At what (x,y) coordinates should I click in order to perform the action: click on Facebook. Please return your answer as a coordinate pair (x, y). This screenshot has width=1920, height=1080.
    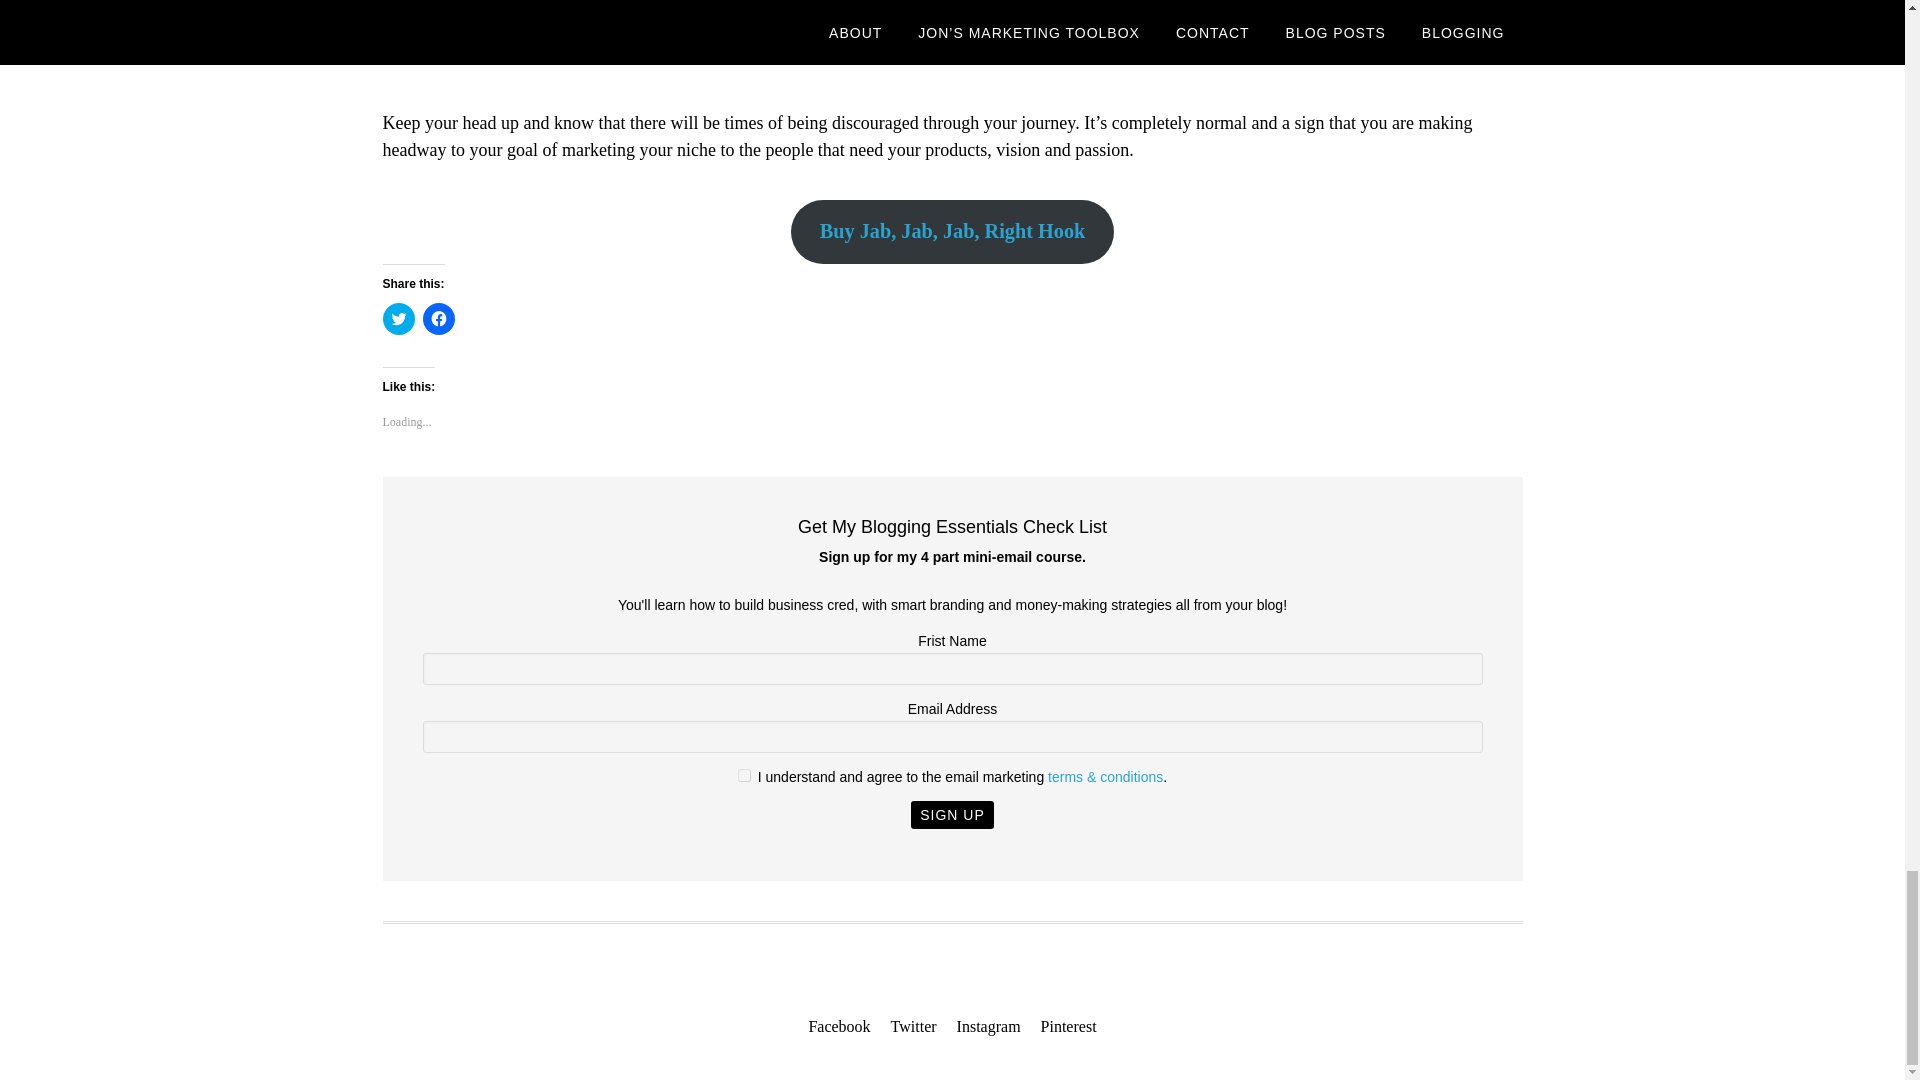
    Looking at the image, I should click on (838, 1027).